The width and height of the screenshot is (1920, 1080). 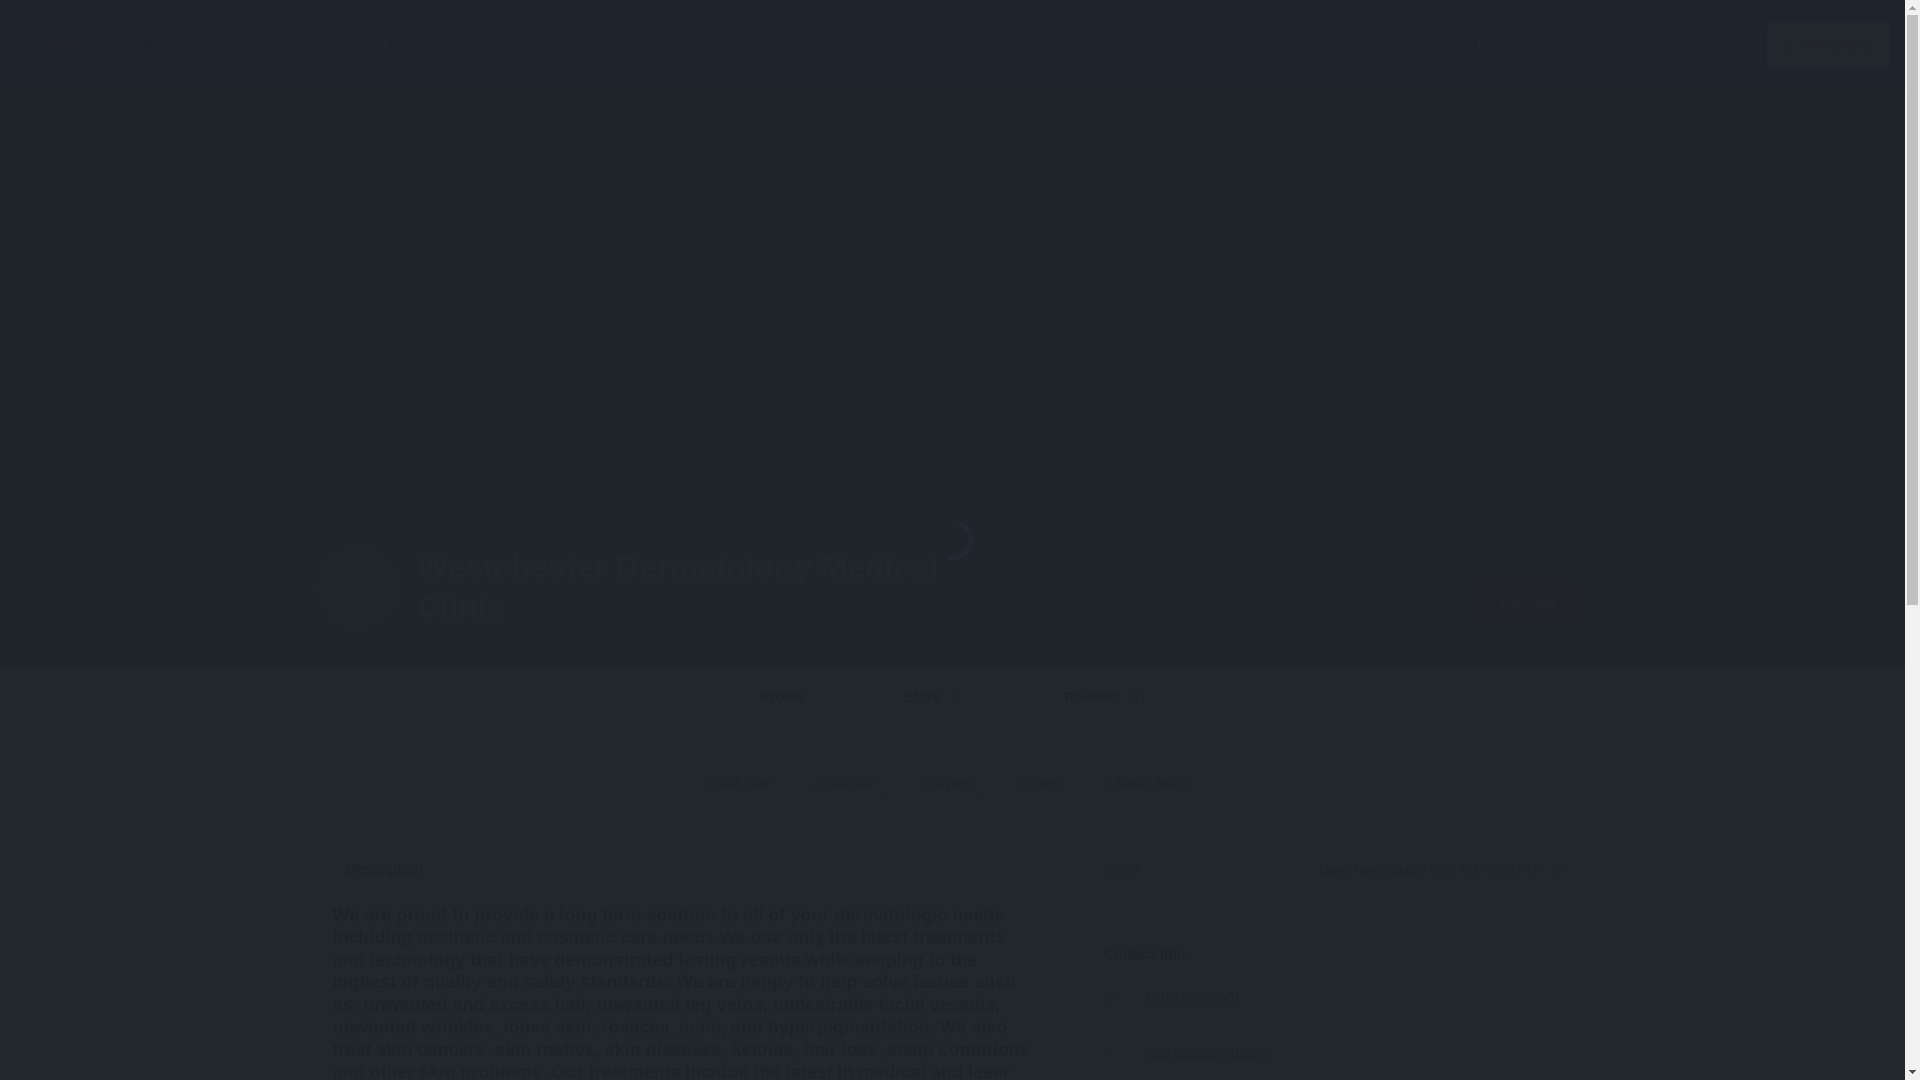 I want to click on Call now, so click(x=736, y=782).